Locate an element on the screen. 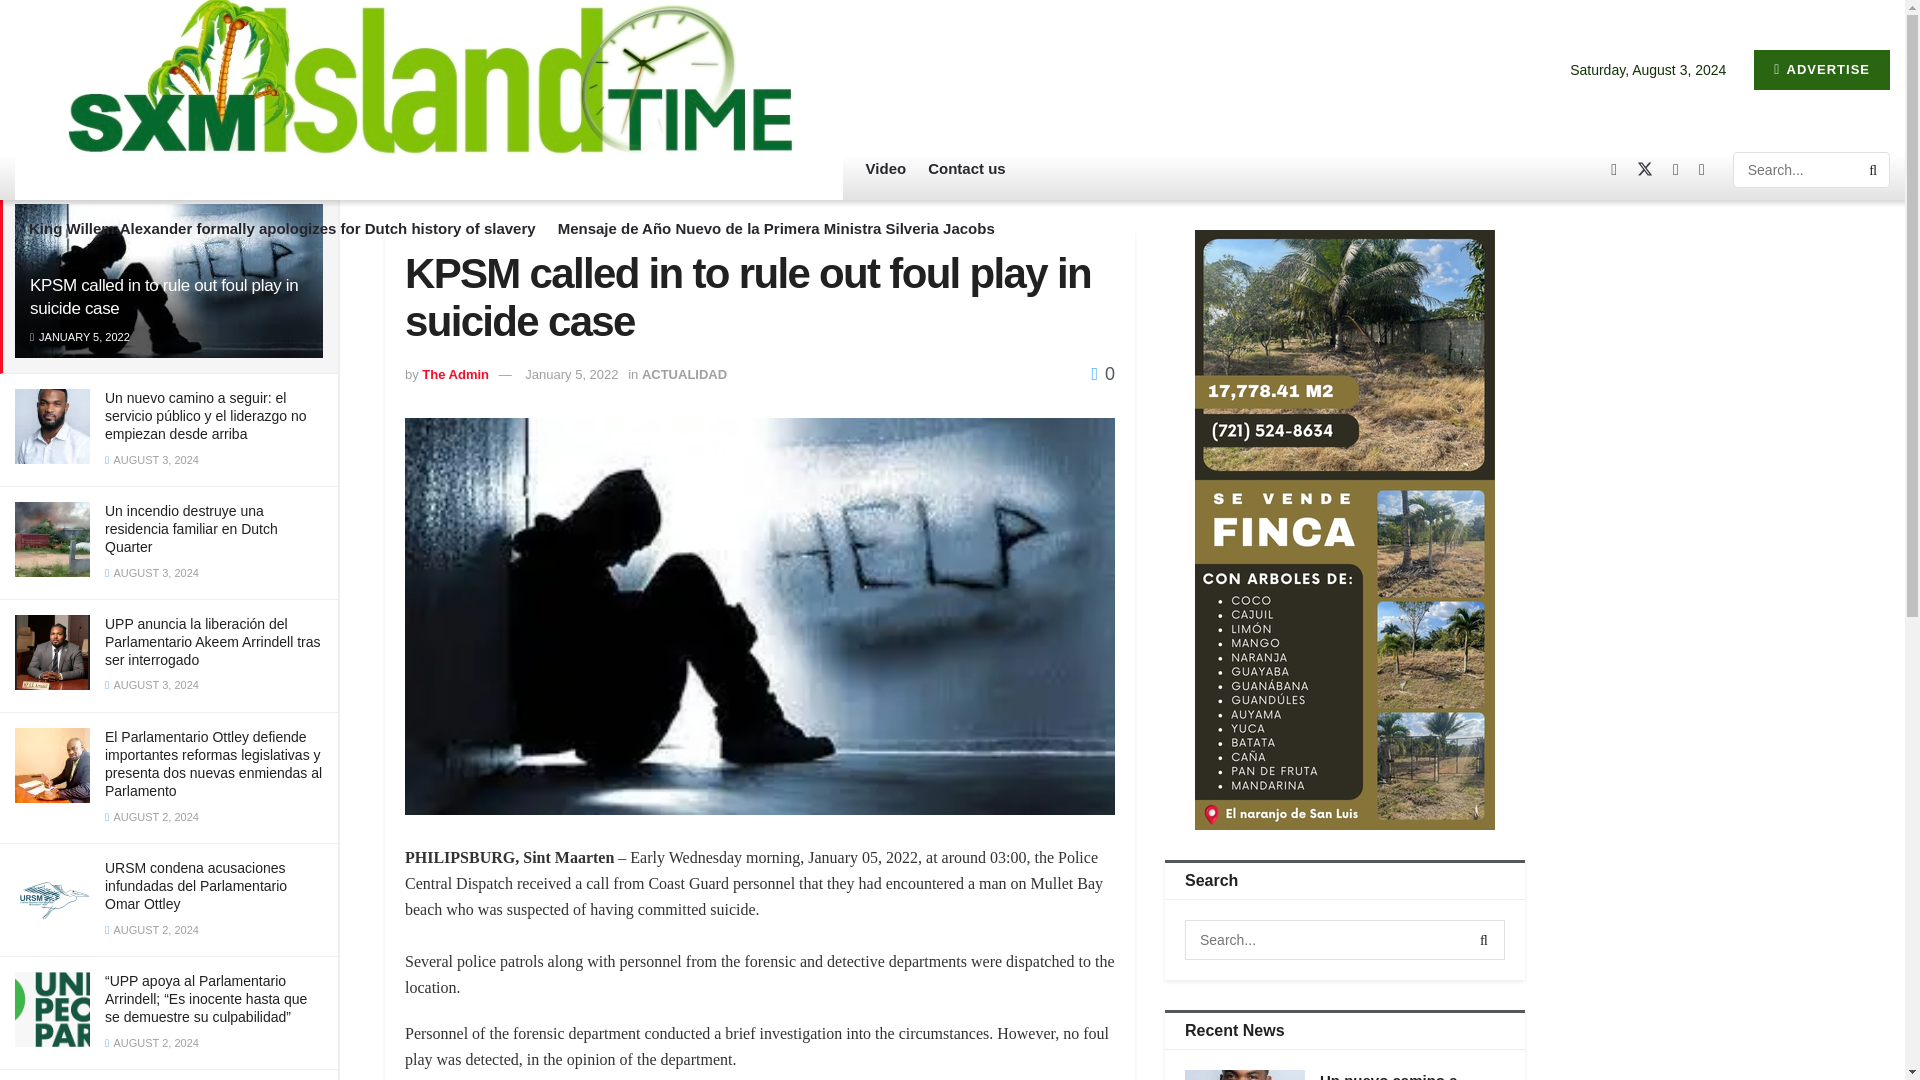 The image size is (1920, 1080). ACTUALIDAD is located at coordinates (141, 168).